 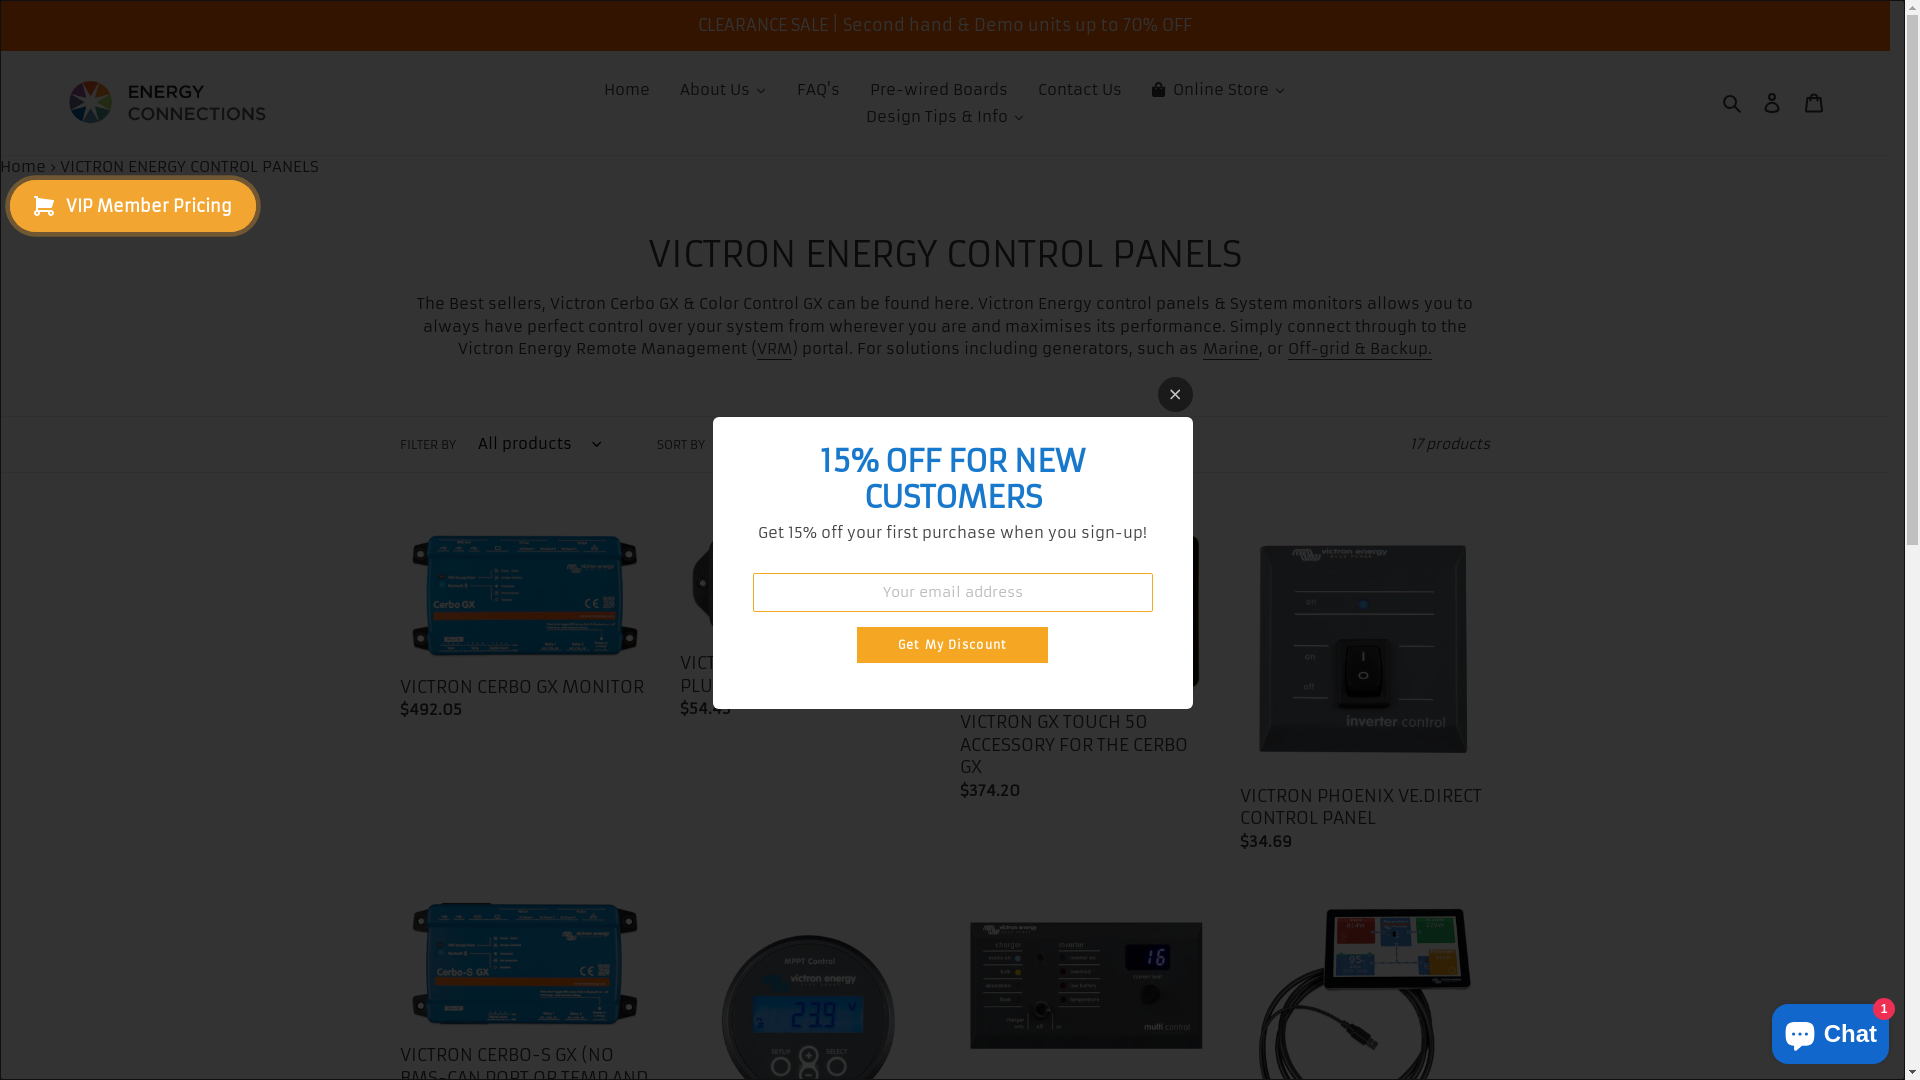 What do you see at coordinates (1365, 695) in the screenshot?
I see `VICTRON PHOENIX VE.DIRECT CONTROL PANEL` at bounding box center [1365, 695].